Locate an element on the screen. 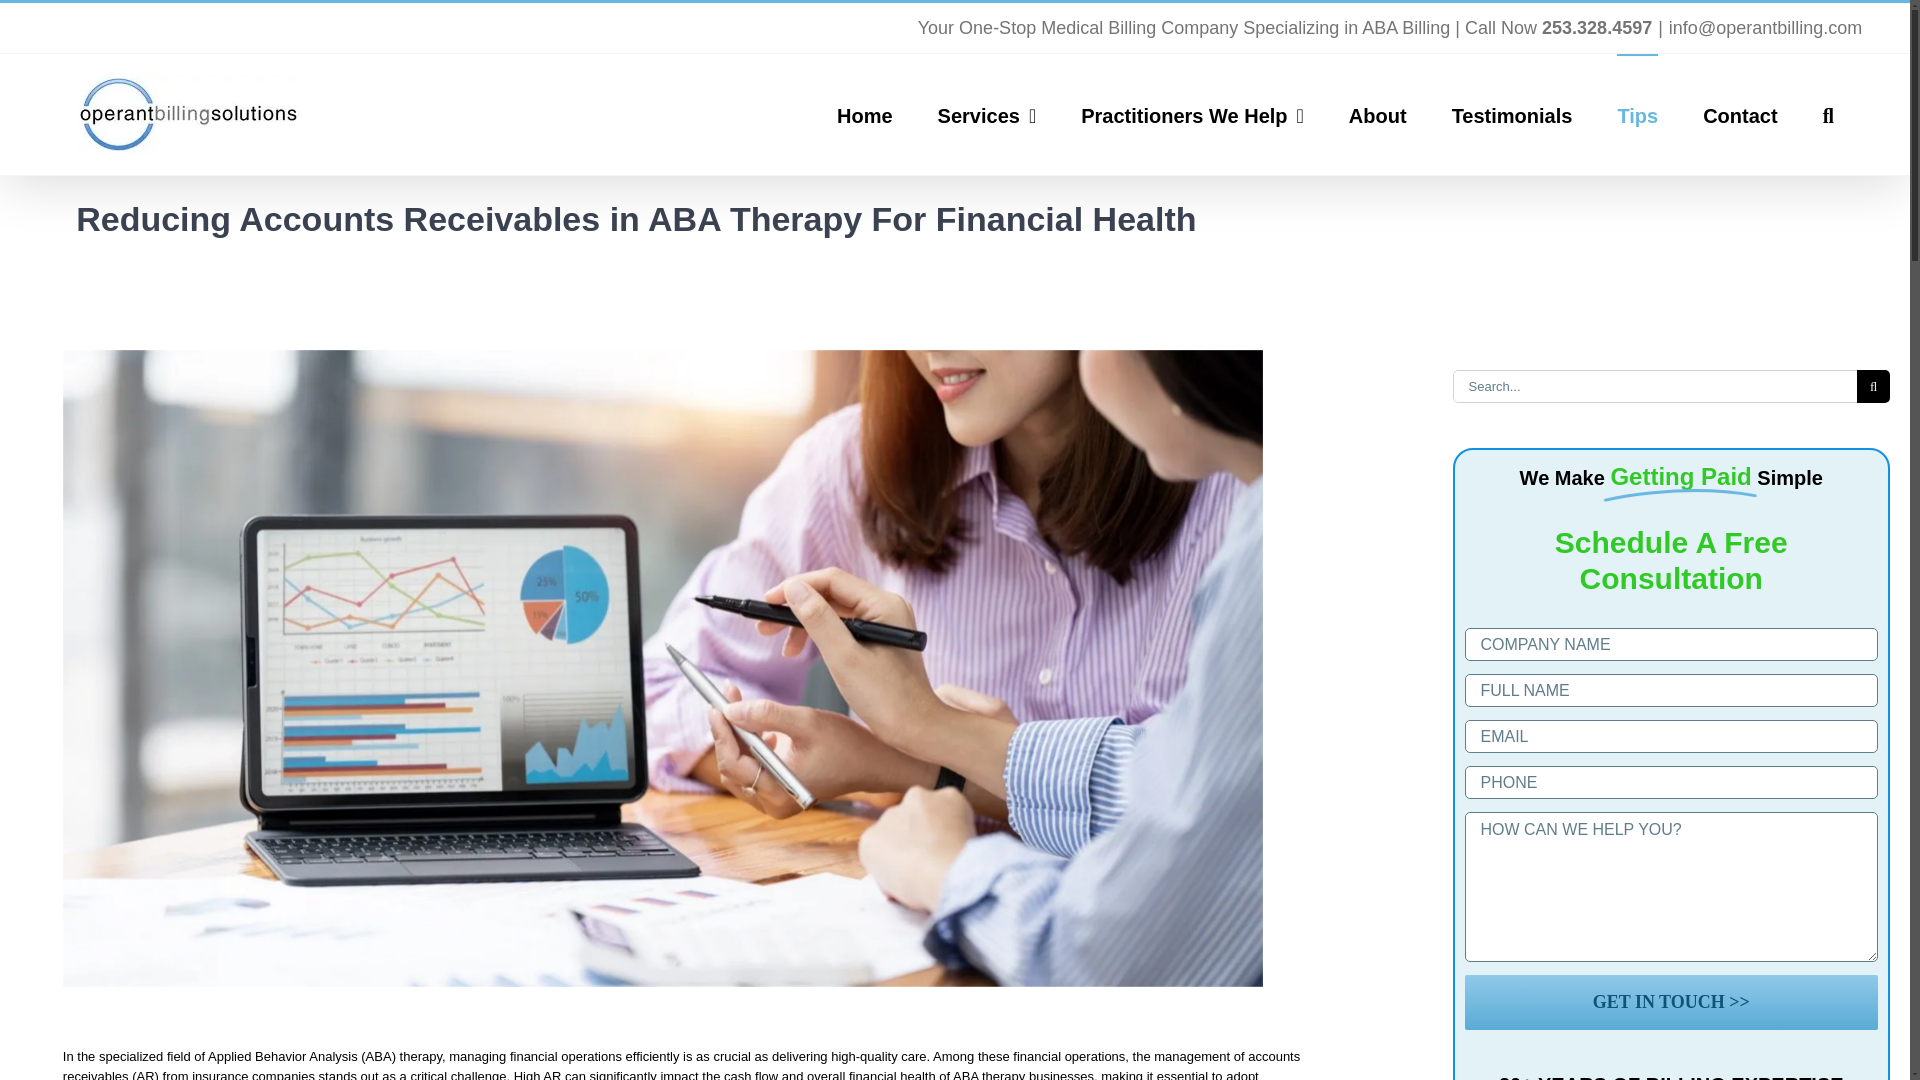  253.328.4597 is located at coordinates (1596, 28).